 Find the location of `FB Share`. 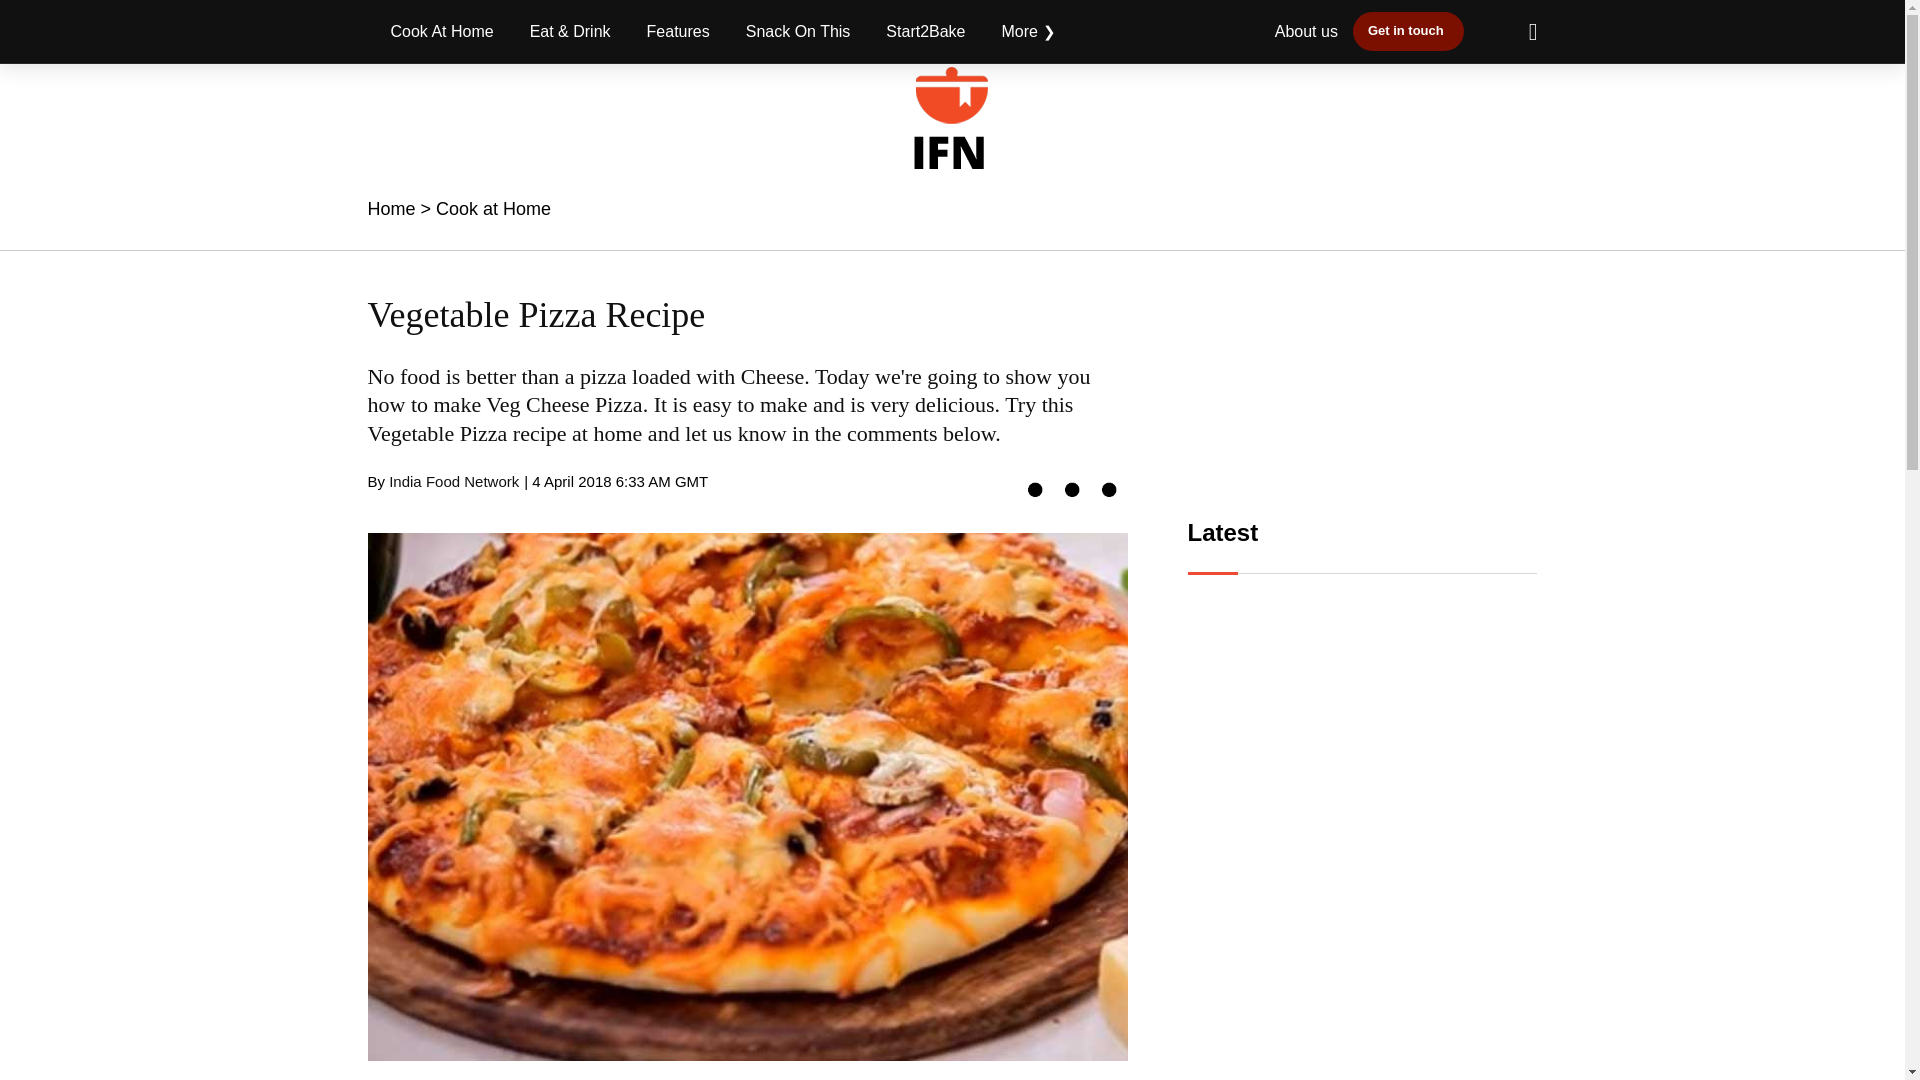

FB Share is located at coordinates (1034, 488).